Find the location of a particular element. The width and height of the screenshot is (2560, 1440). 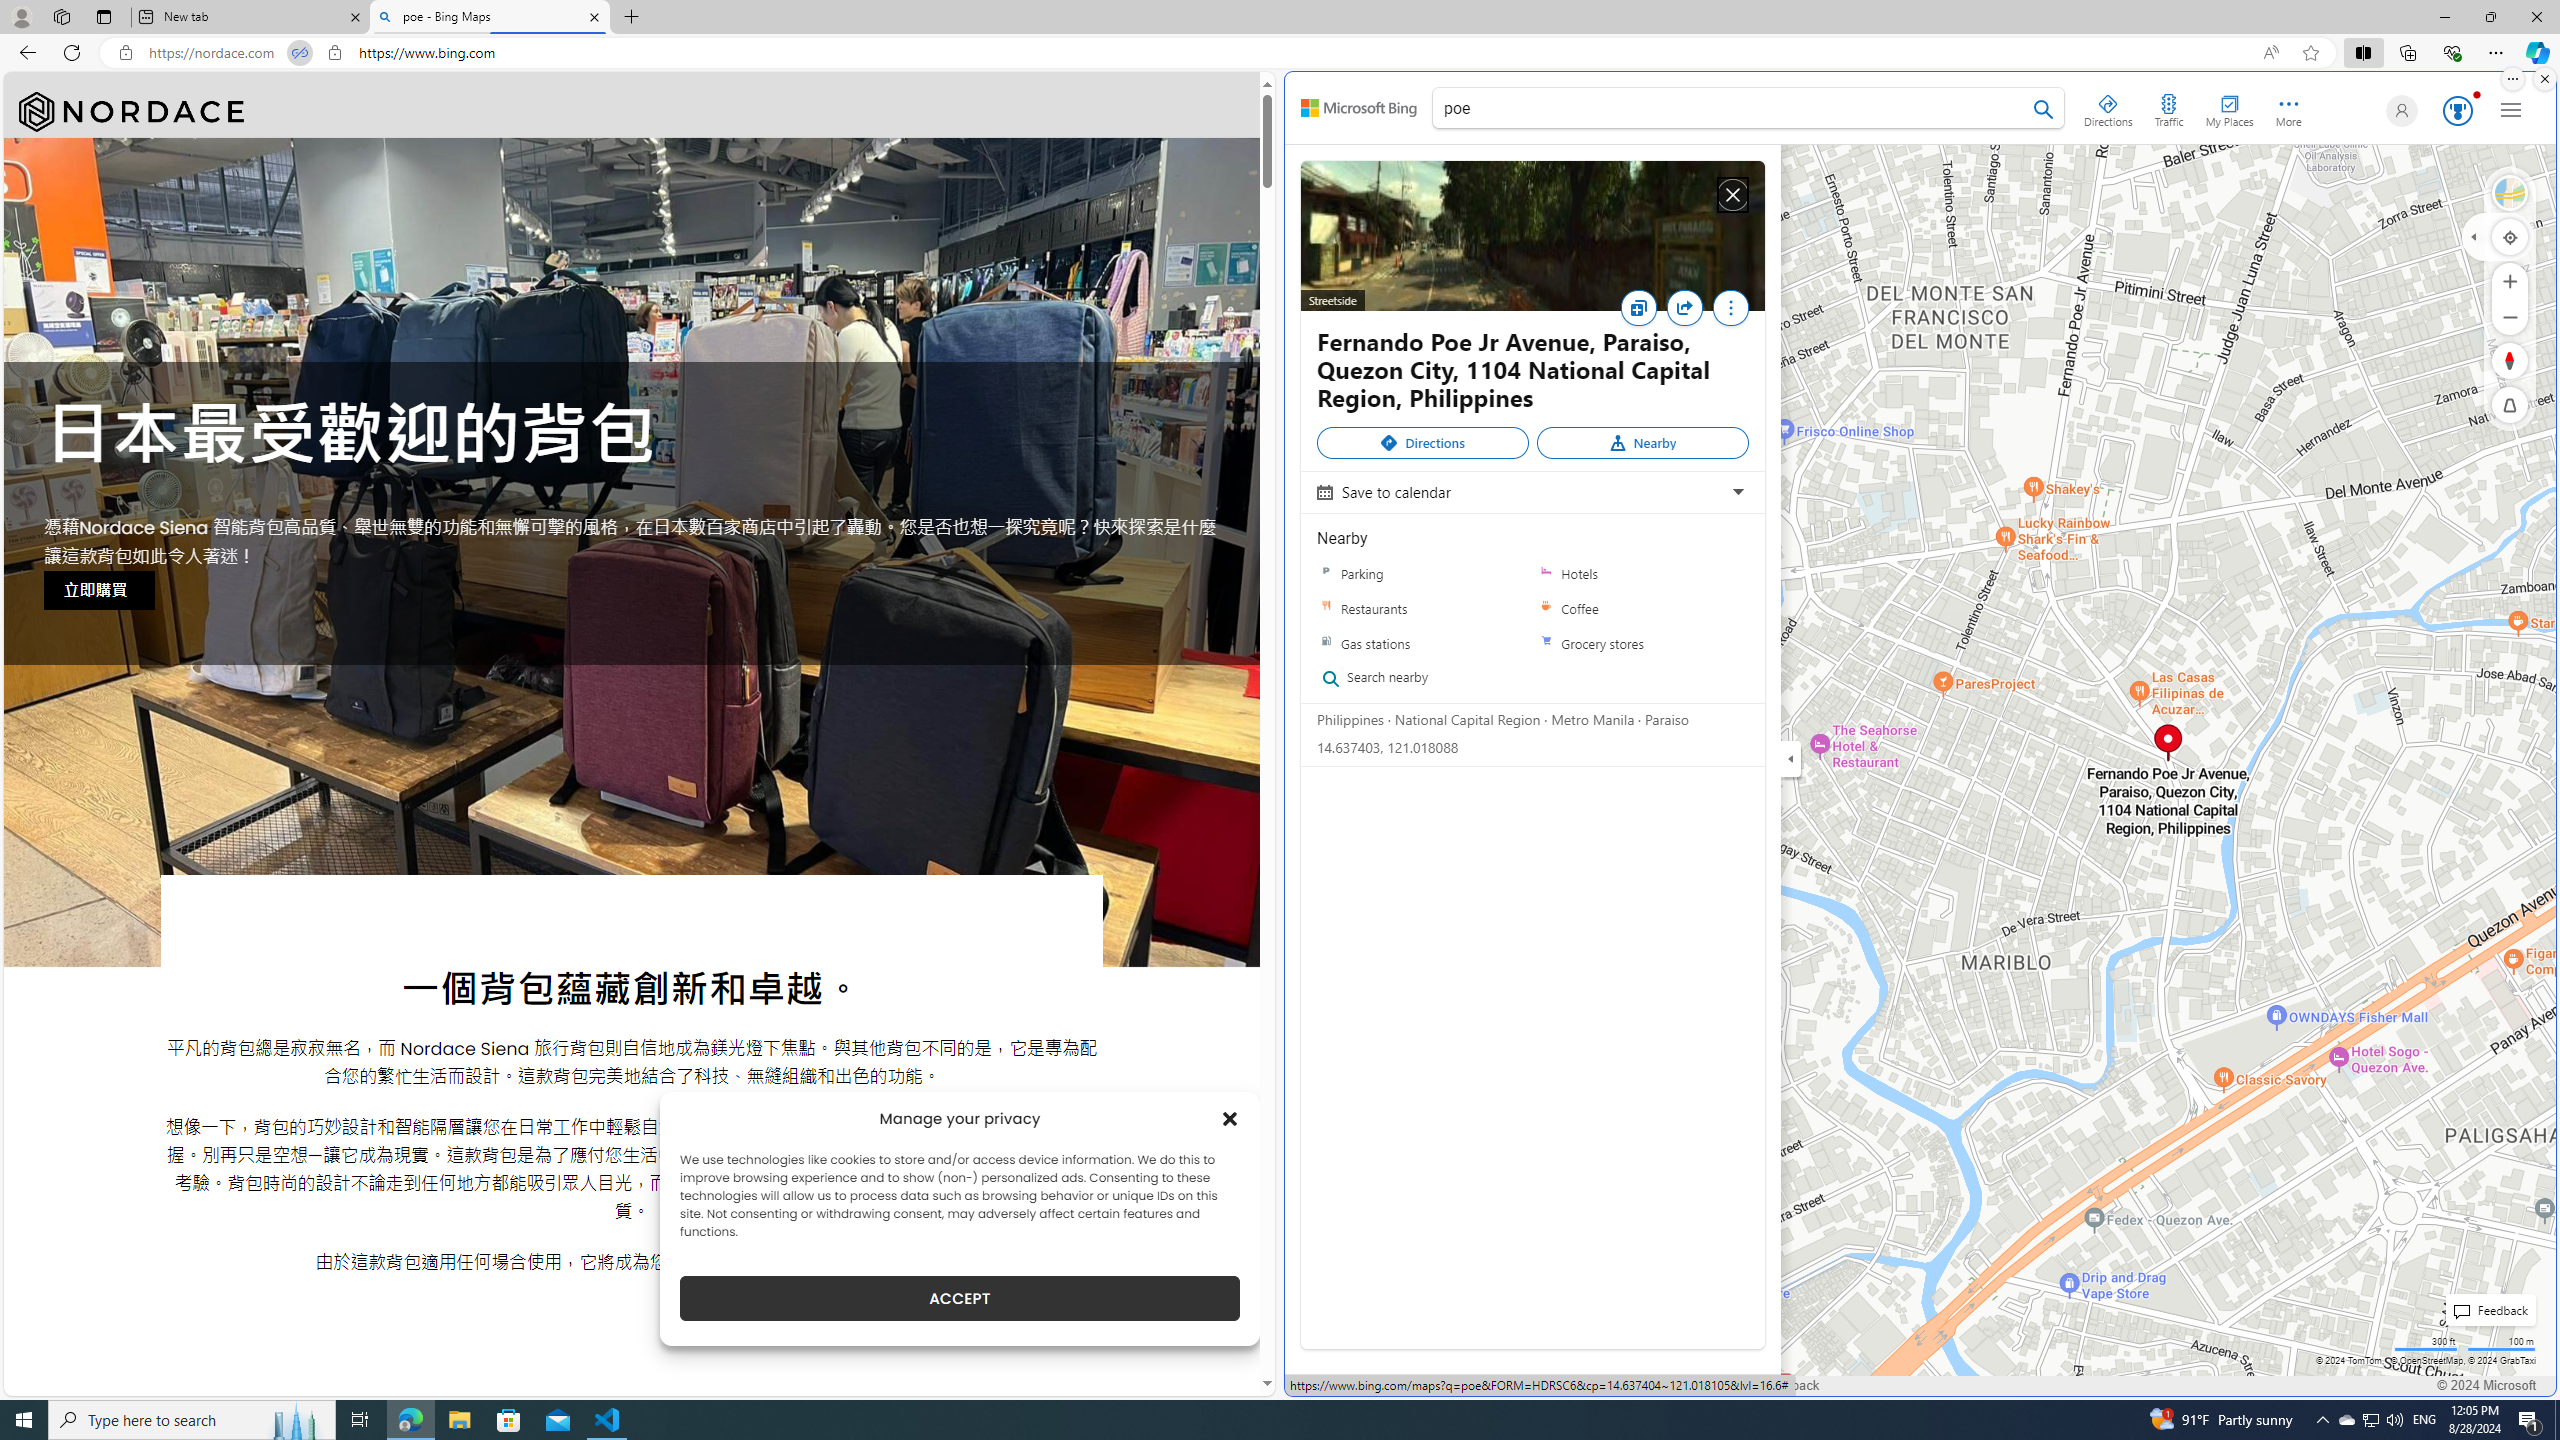

Eugene is located at coordinates (2398, 110).